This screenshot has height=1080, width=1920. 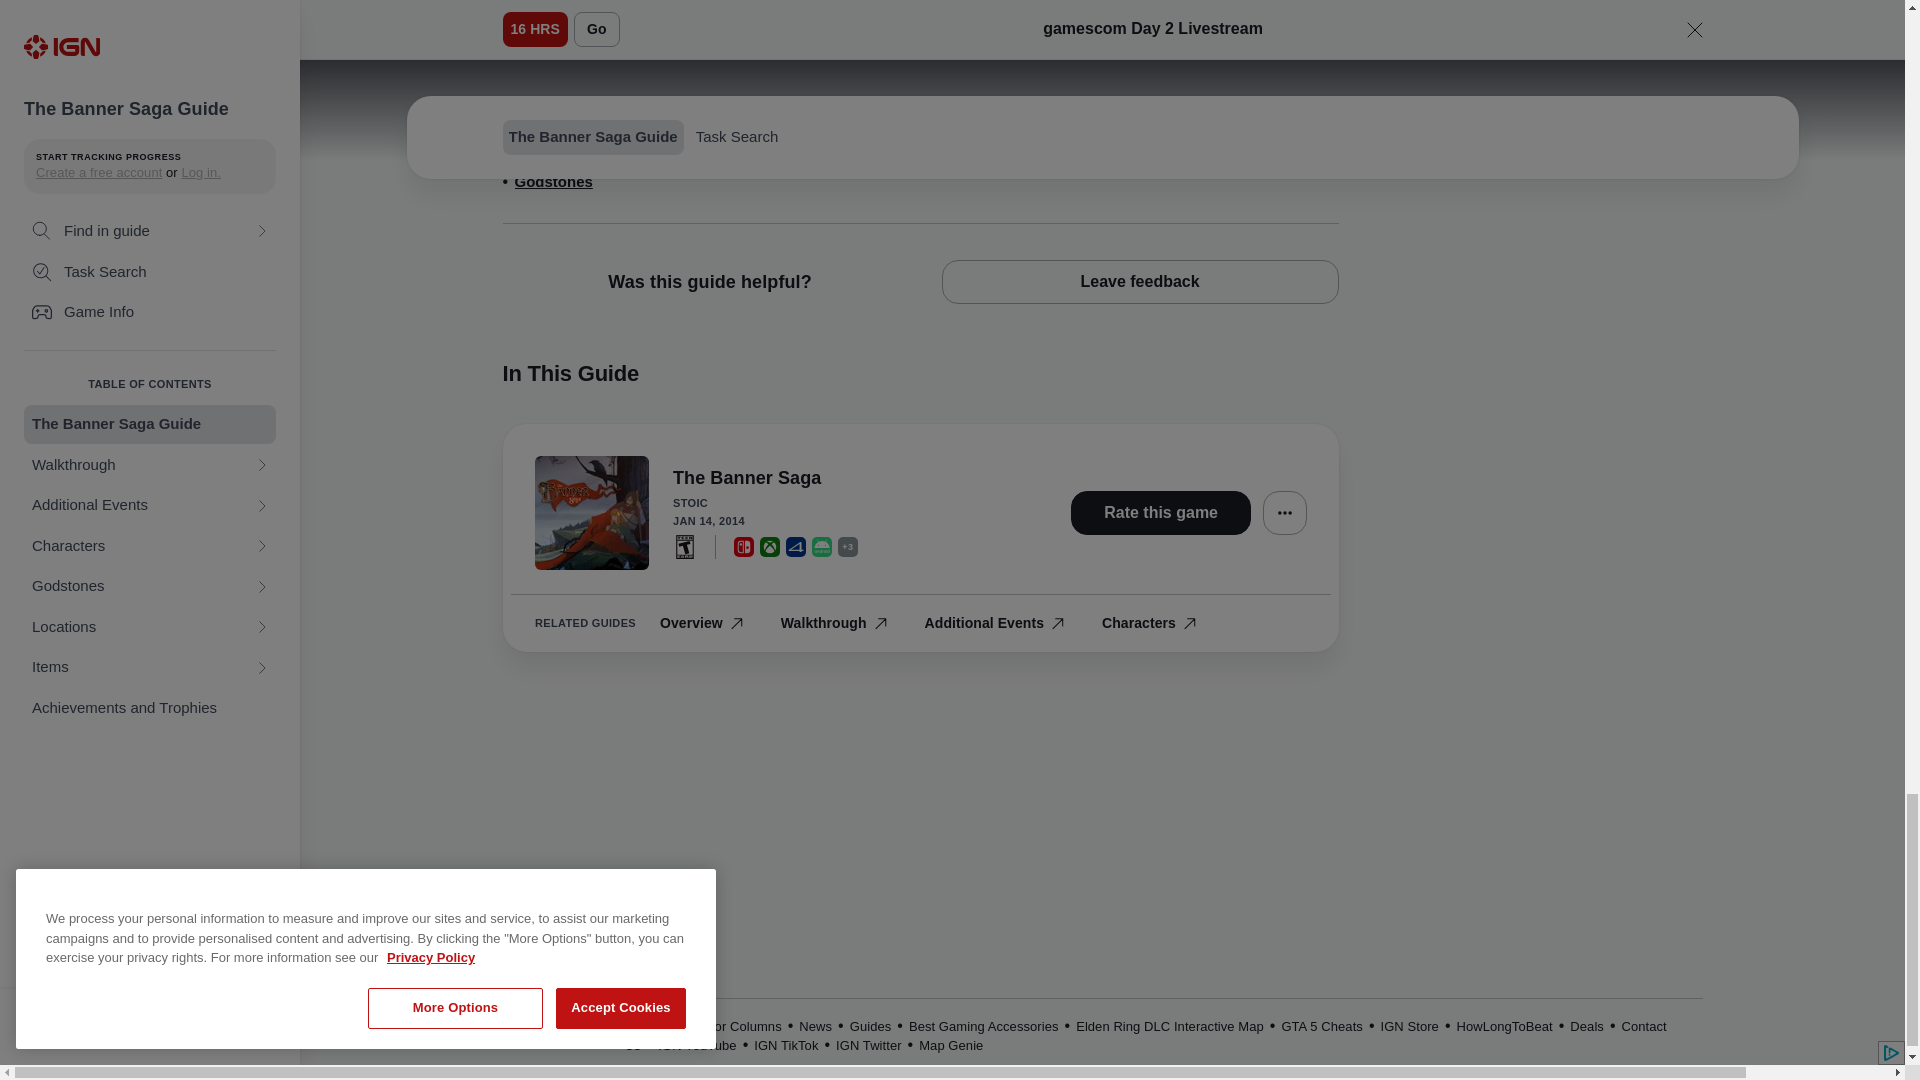 I want to click on Additional Events, so click(x=578, y=113).